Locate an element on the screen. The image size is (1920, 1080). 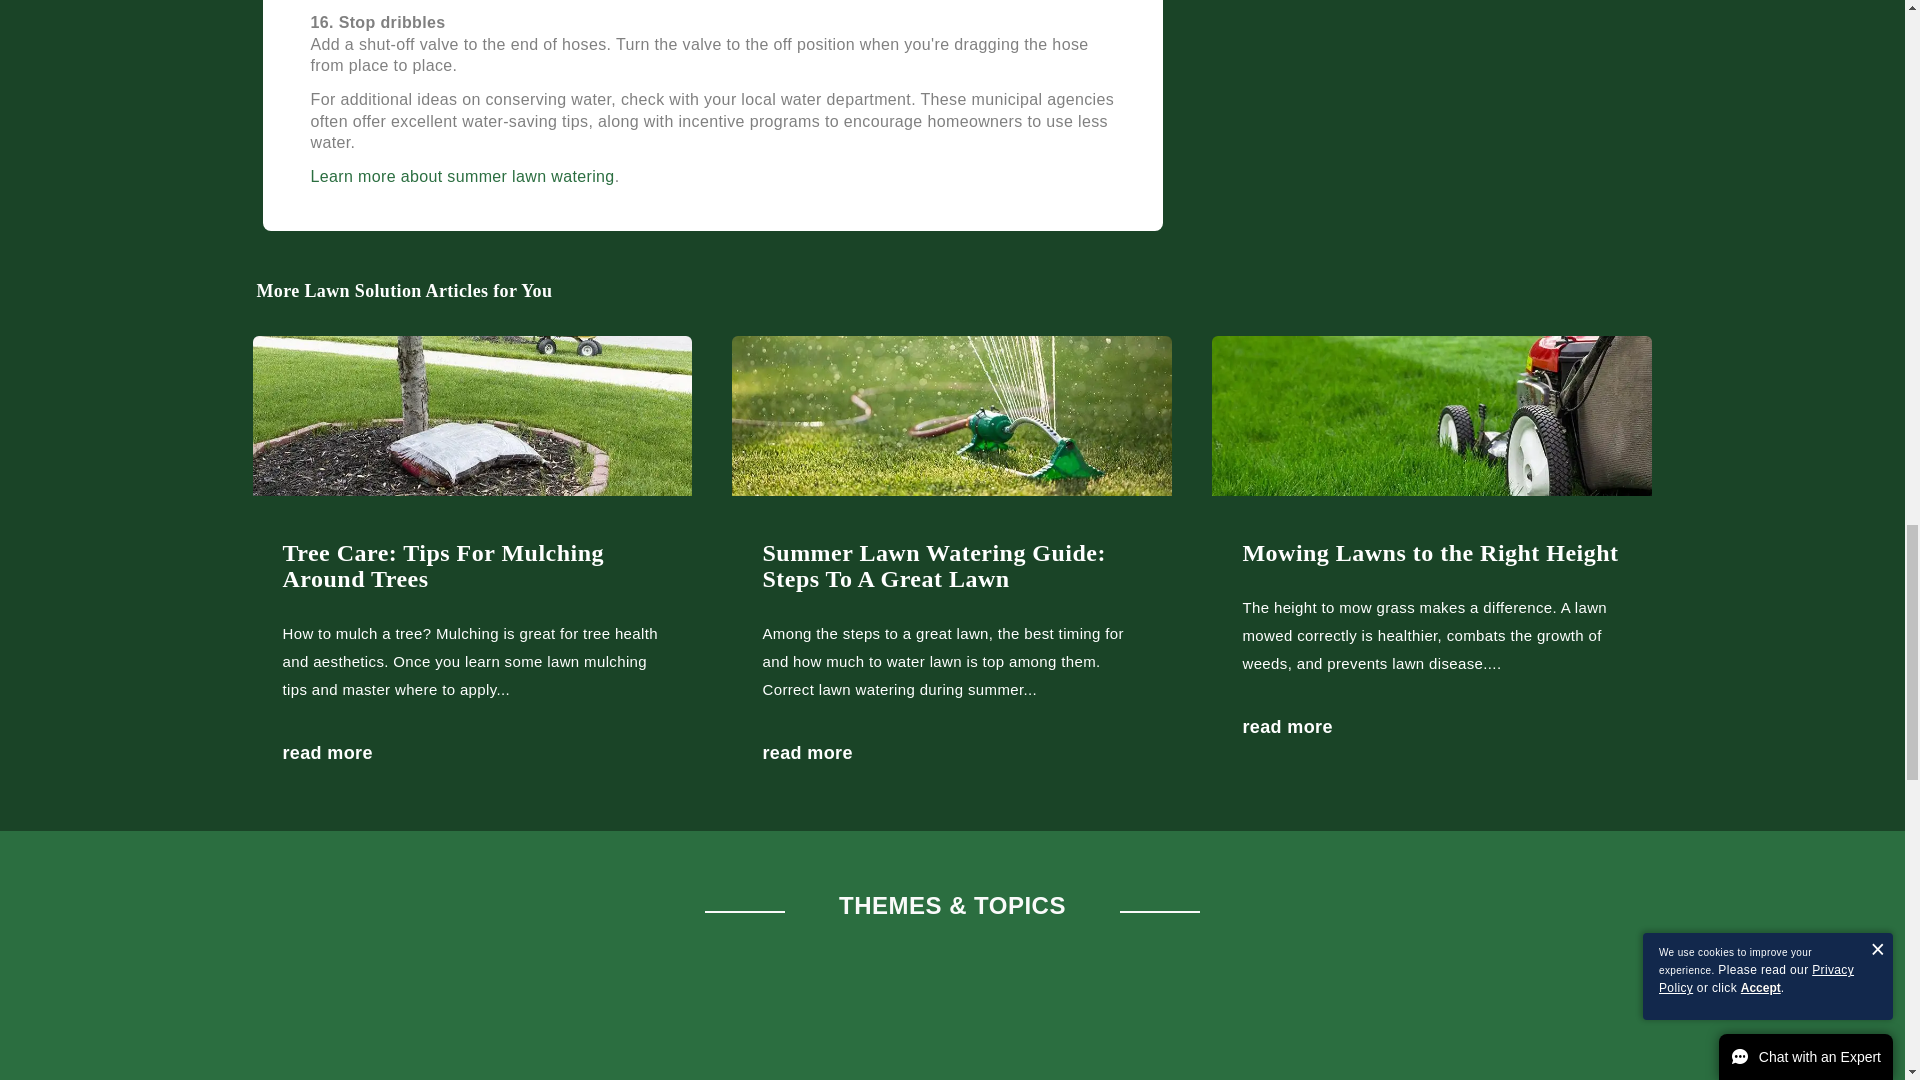
read more is located at coordinates (327, 752).